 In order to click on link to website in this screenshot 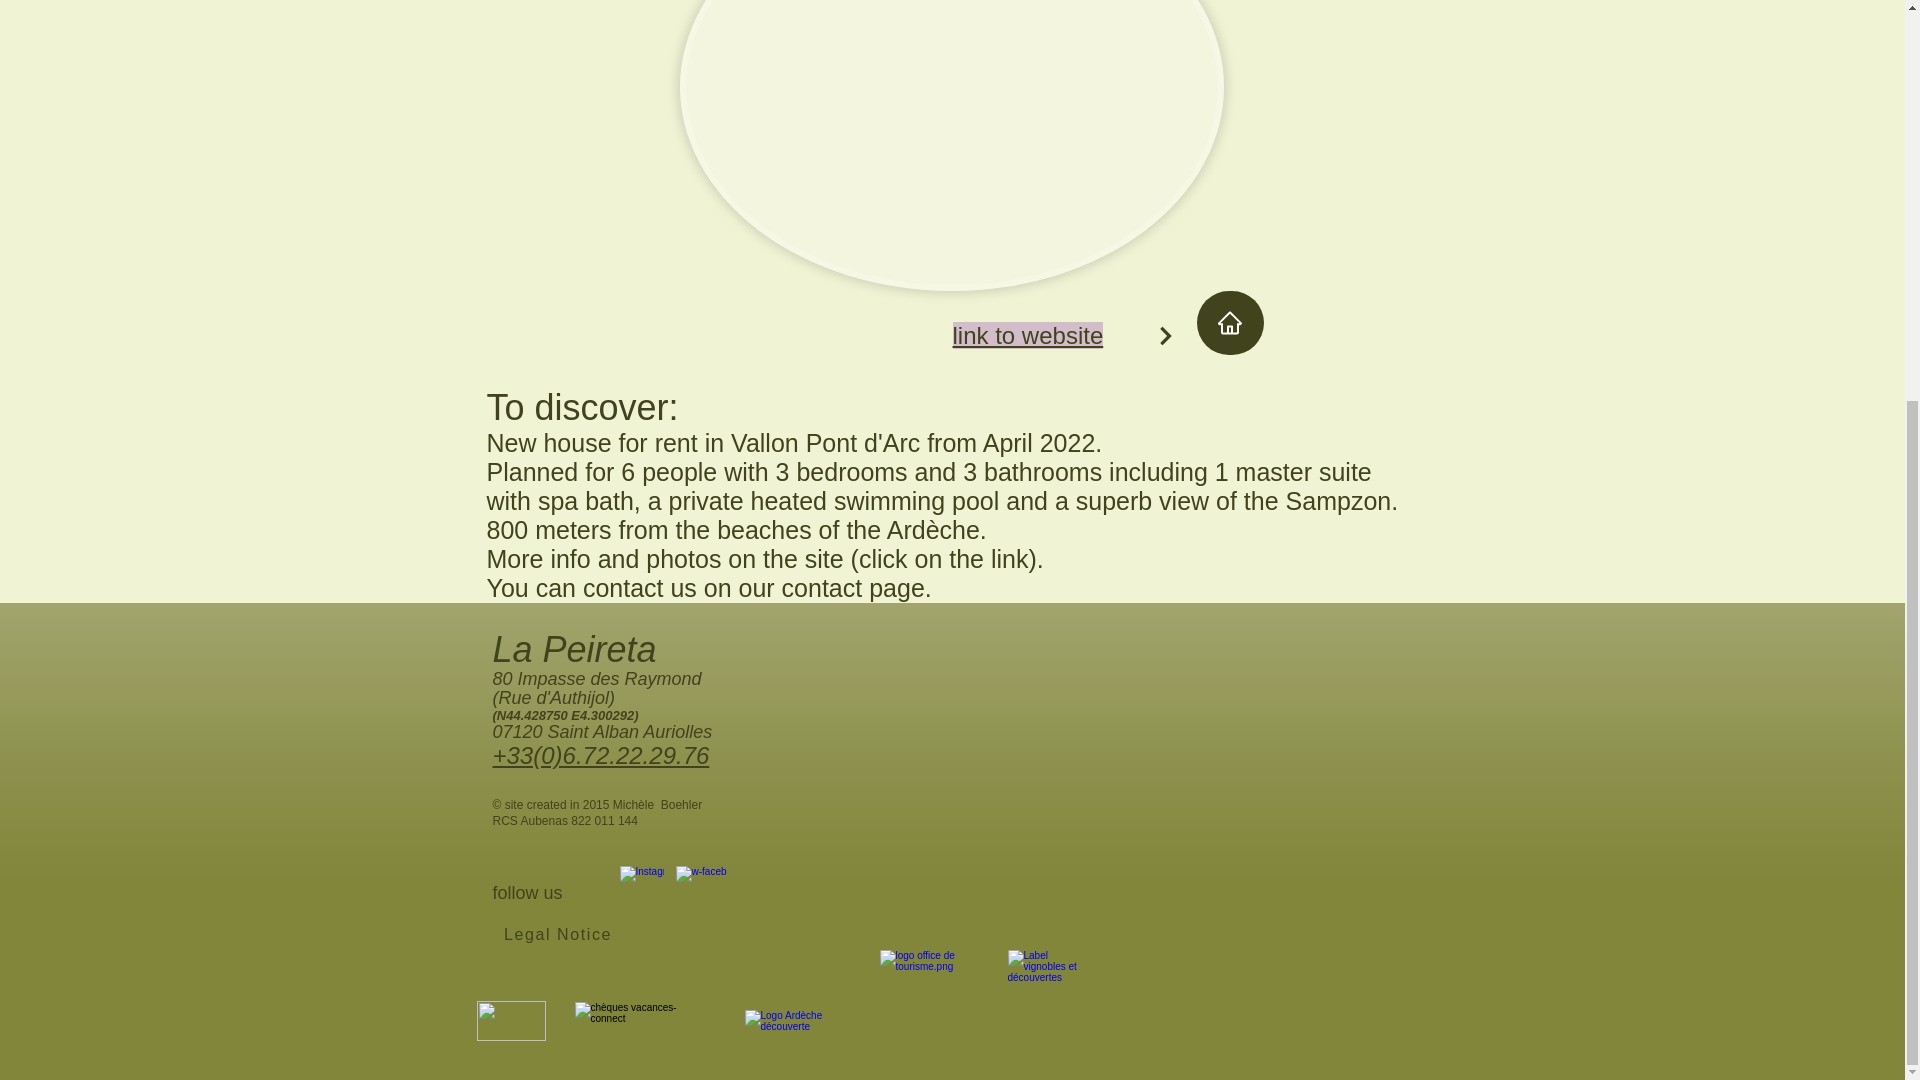, I will do `click(1027, 334)`.